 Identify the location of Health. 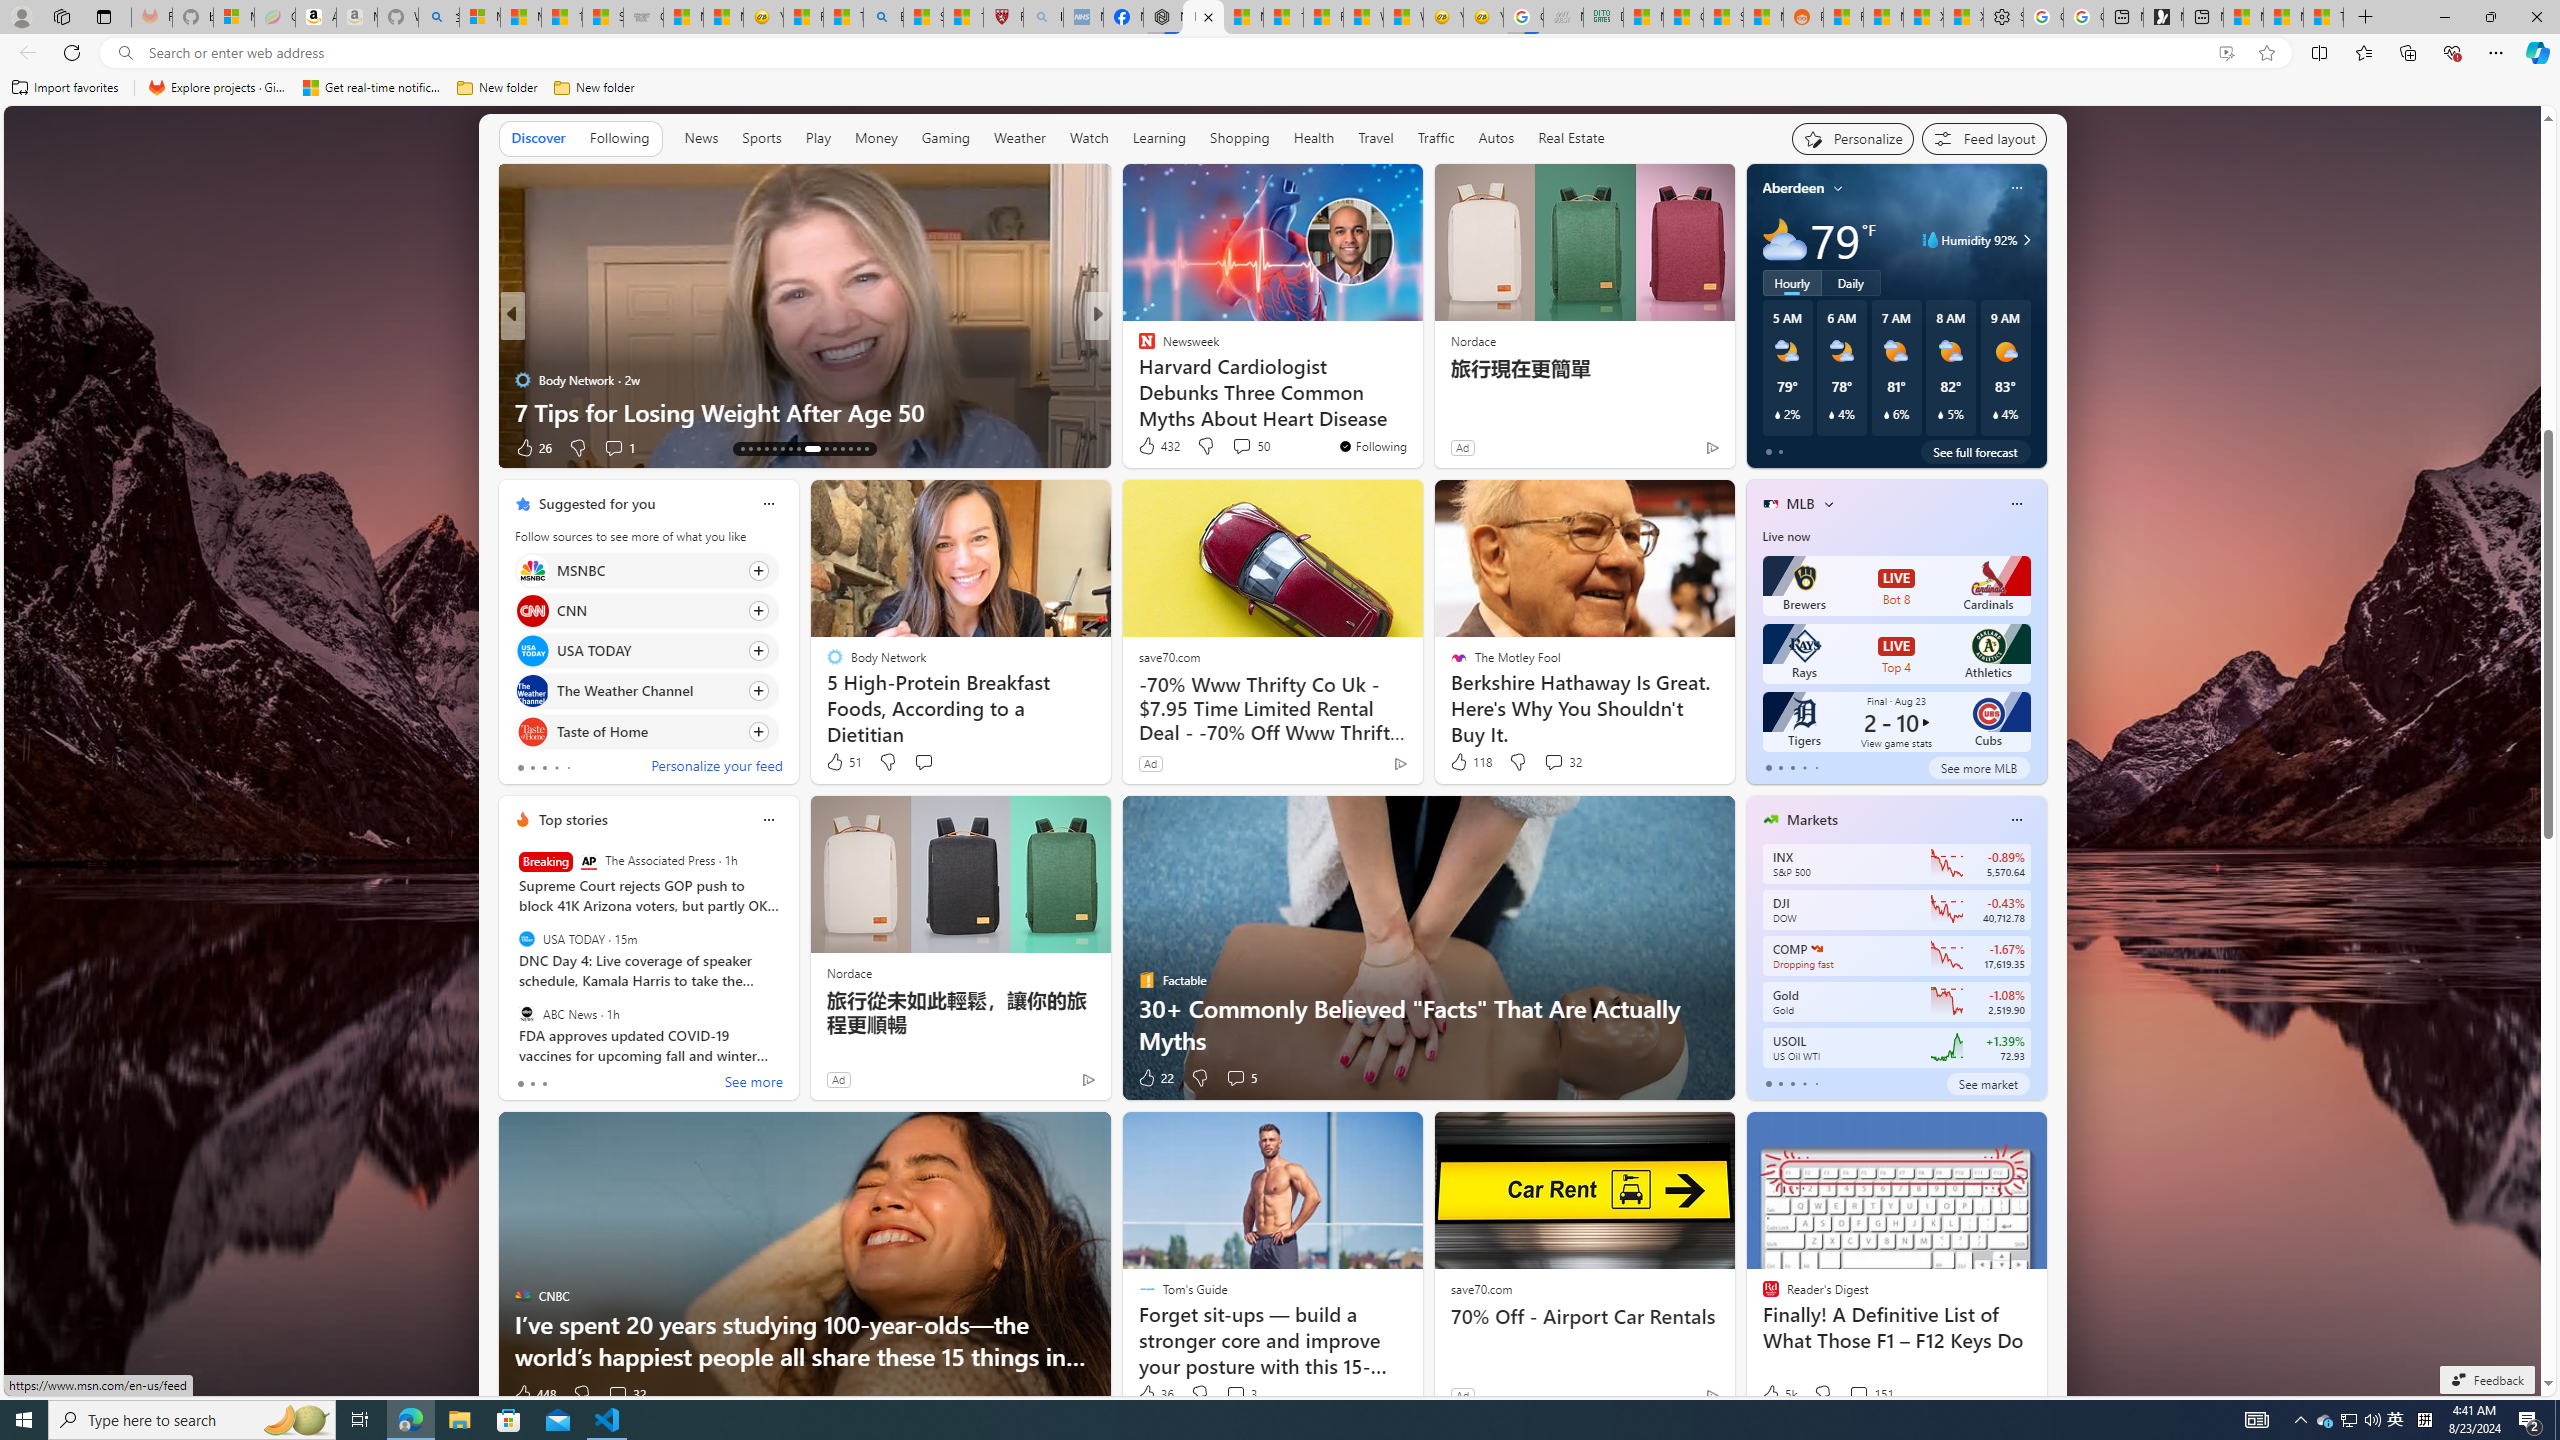
(1313, 139).